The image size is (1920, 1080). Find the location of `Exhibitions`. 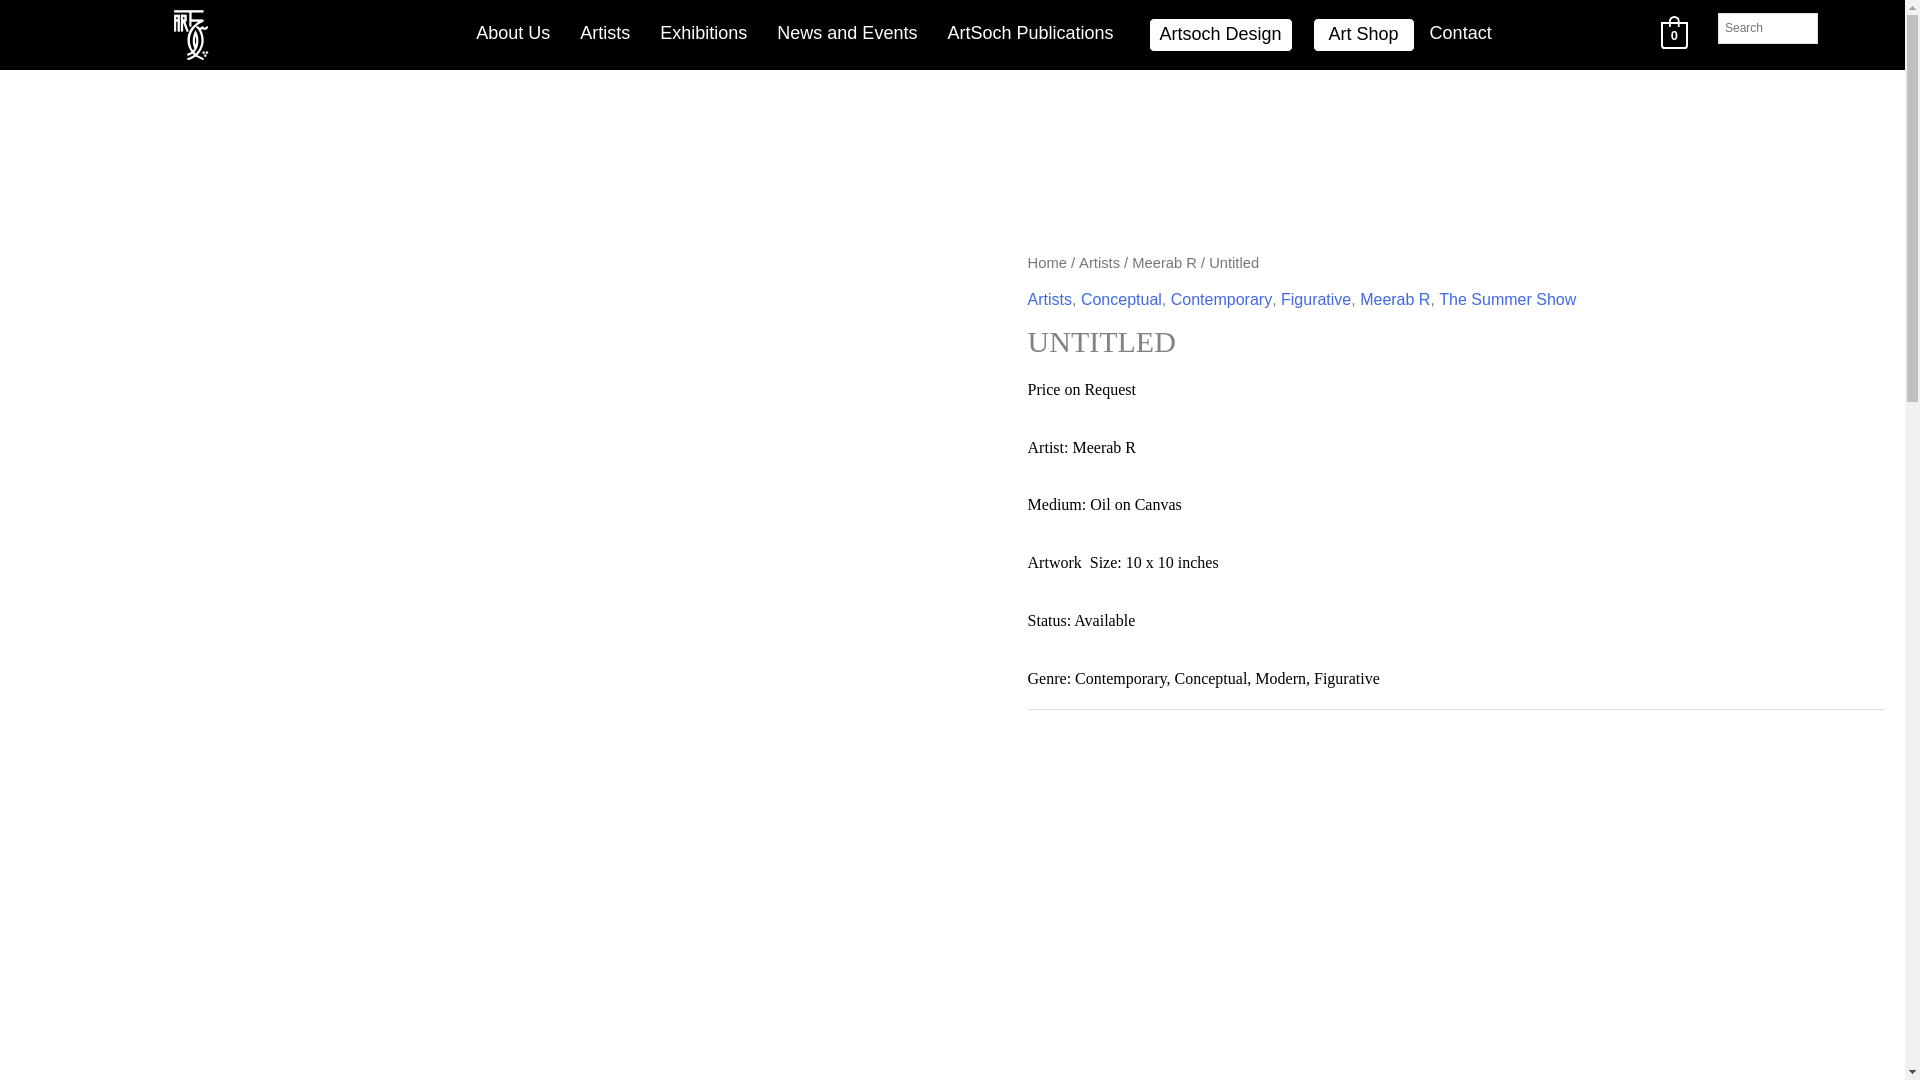

Exhibitions is located at coordinates (704, 34).